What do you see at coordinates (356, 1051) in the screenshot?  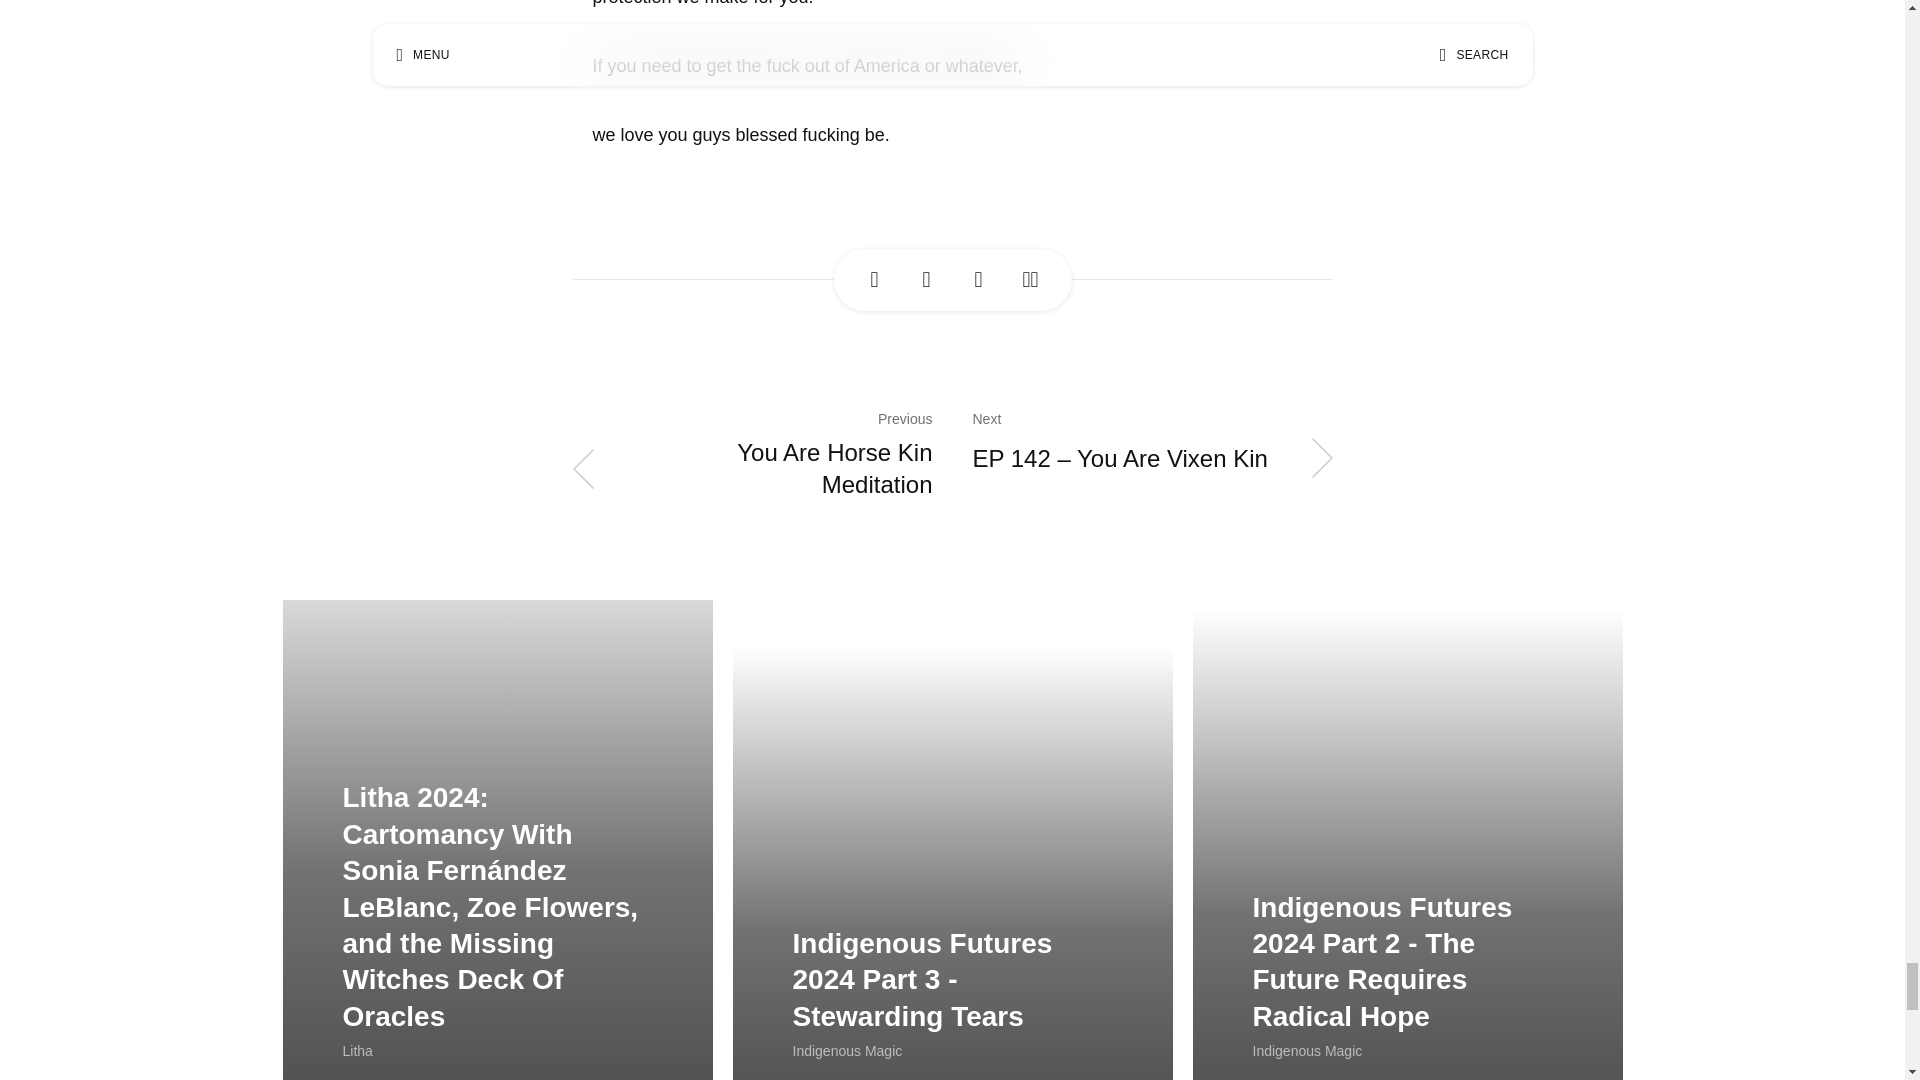 I see `Litha` at bounding box center [356, 1051].